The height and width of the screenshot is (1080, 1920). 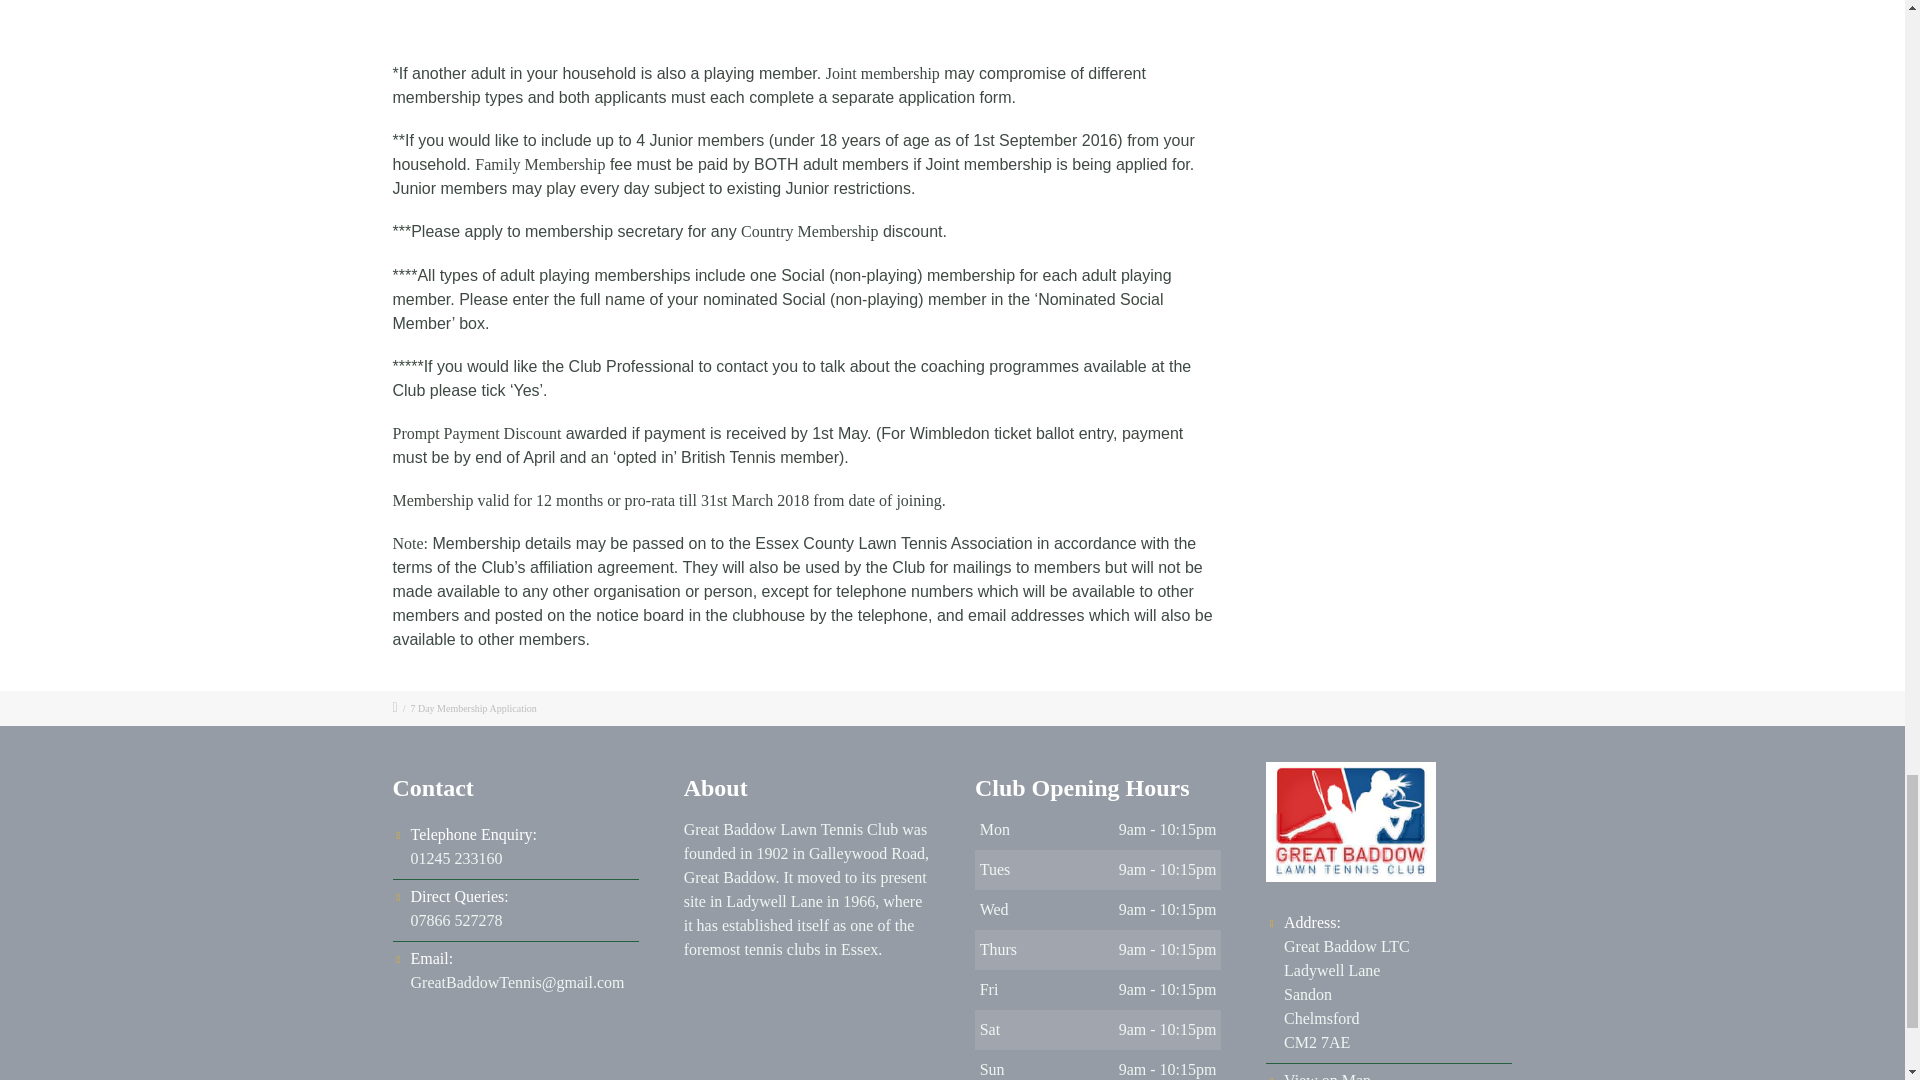 What do you see at coordinates (472, 846) in the screenshot?
I see `View on Map` at bounding box center [472, 846].